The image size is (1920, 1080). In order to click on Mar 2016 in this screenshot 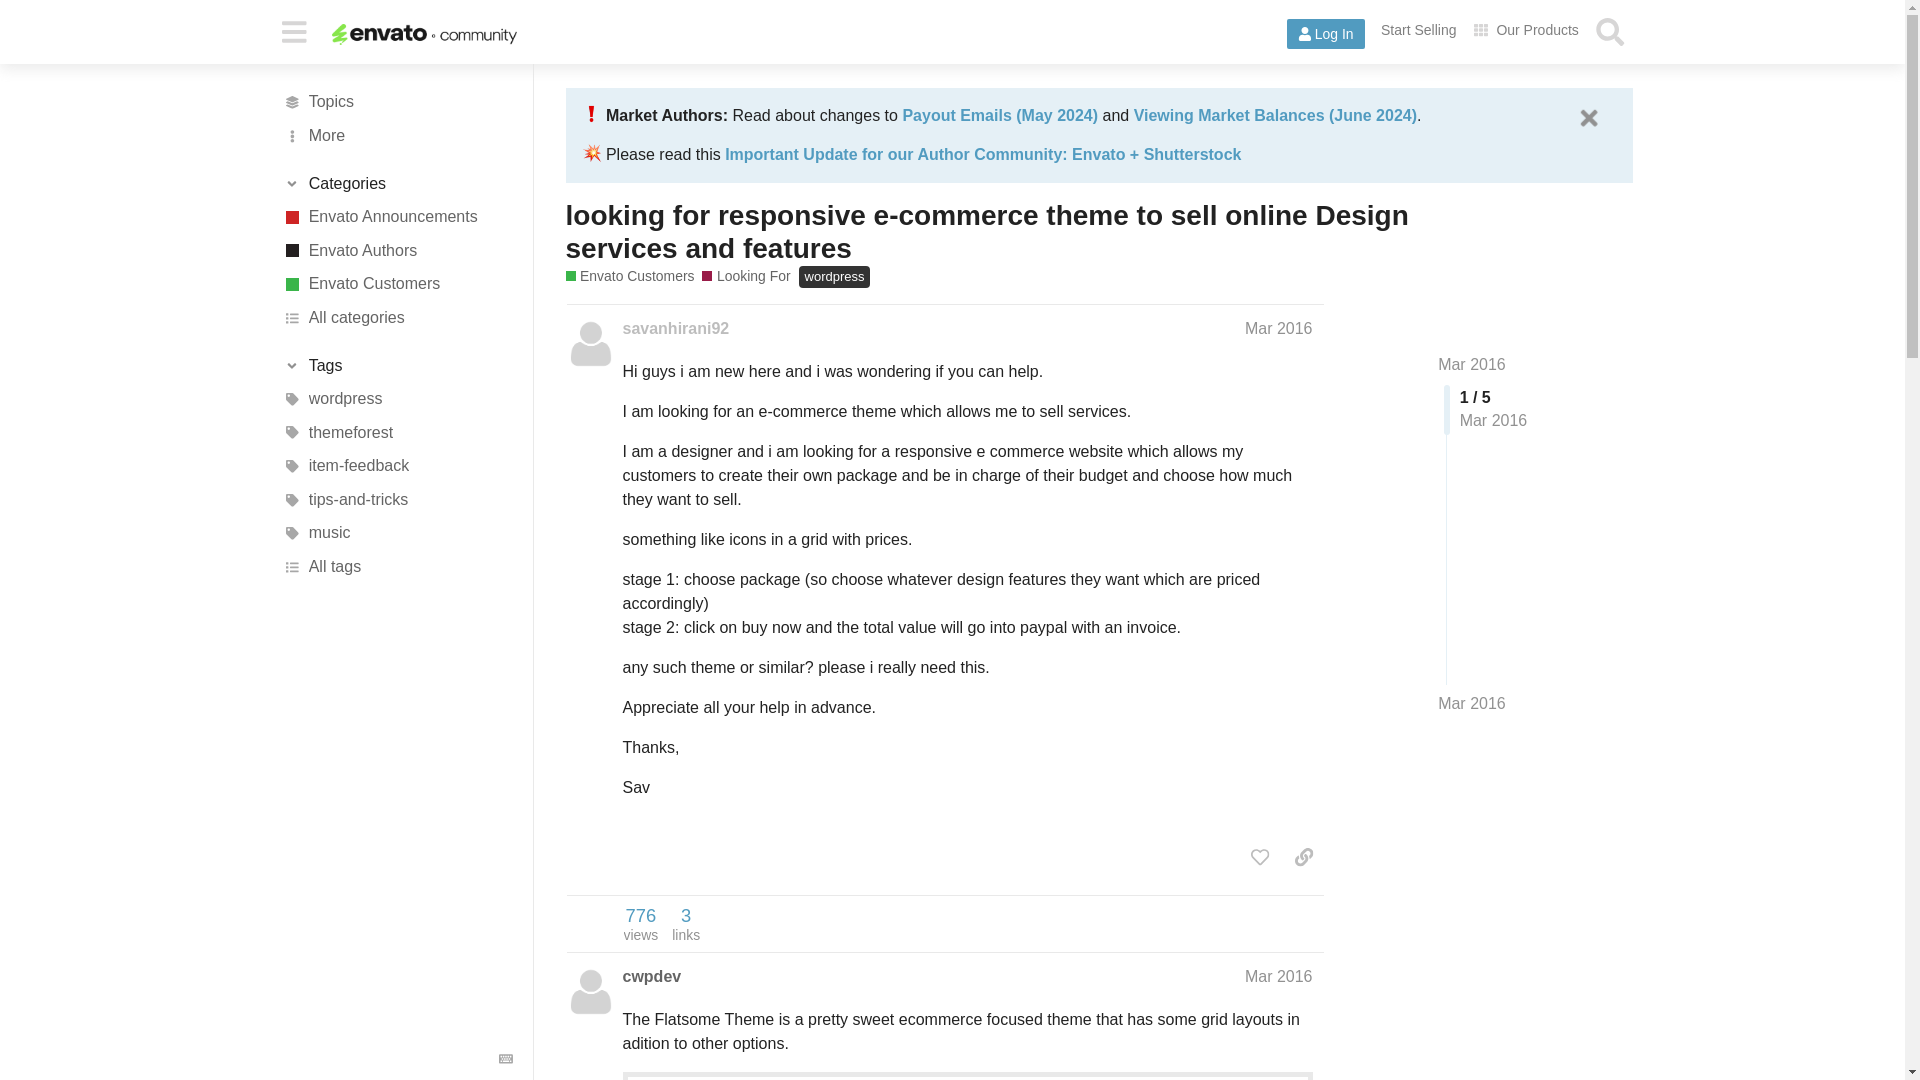, I will do `click(1278, 328)`.